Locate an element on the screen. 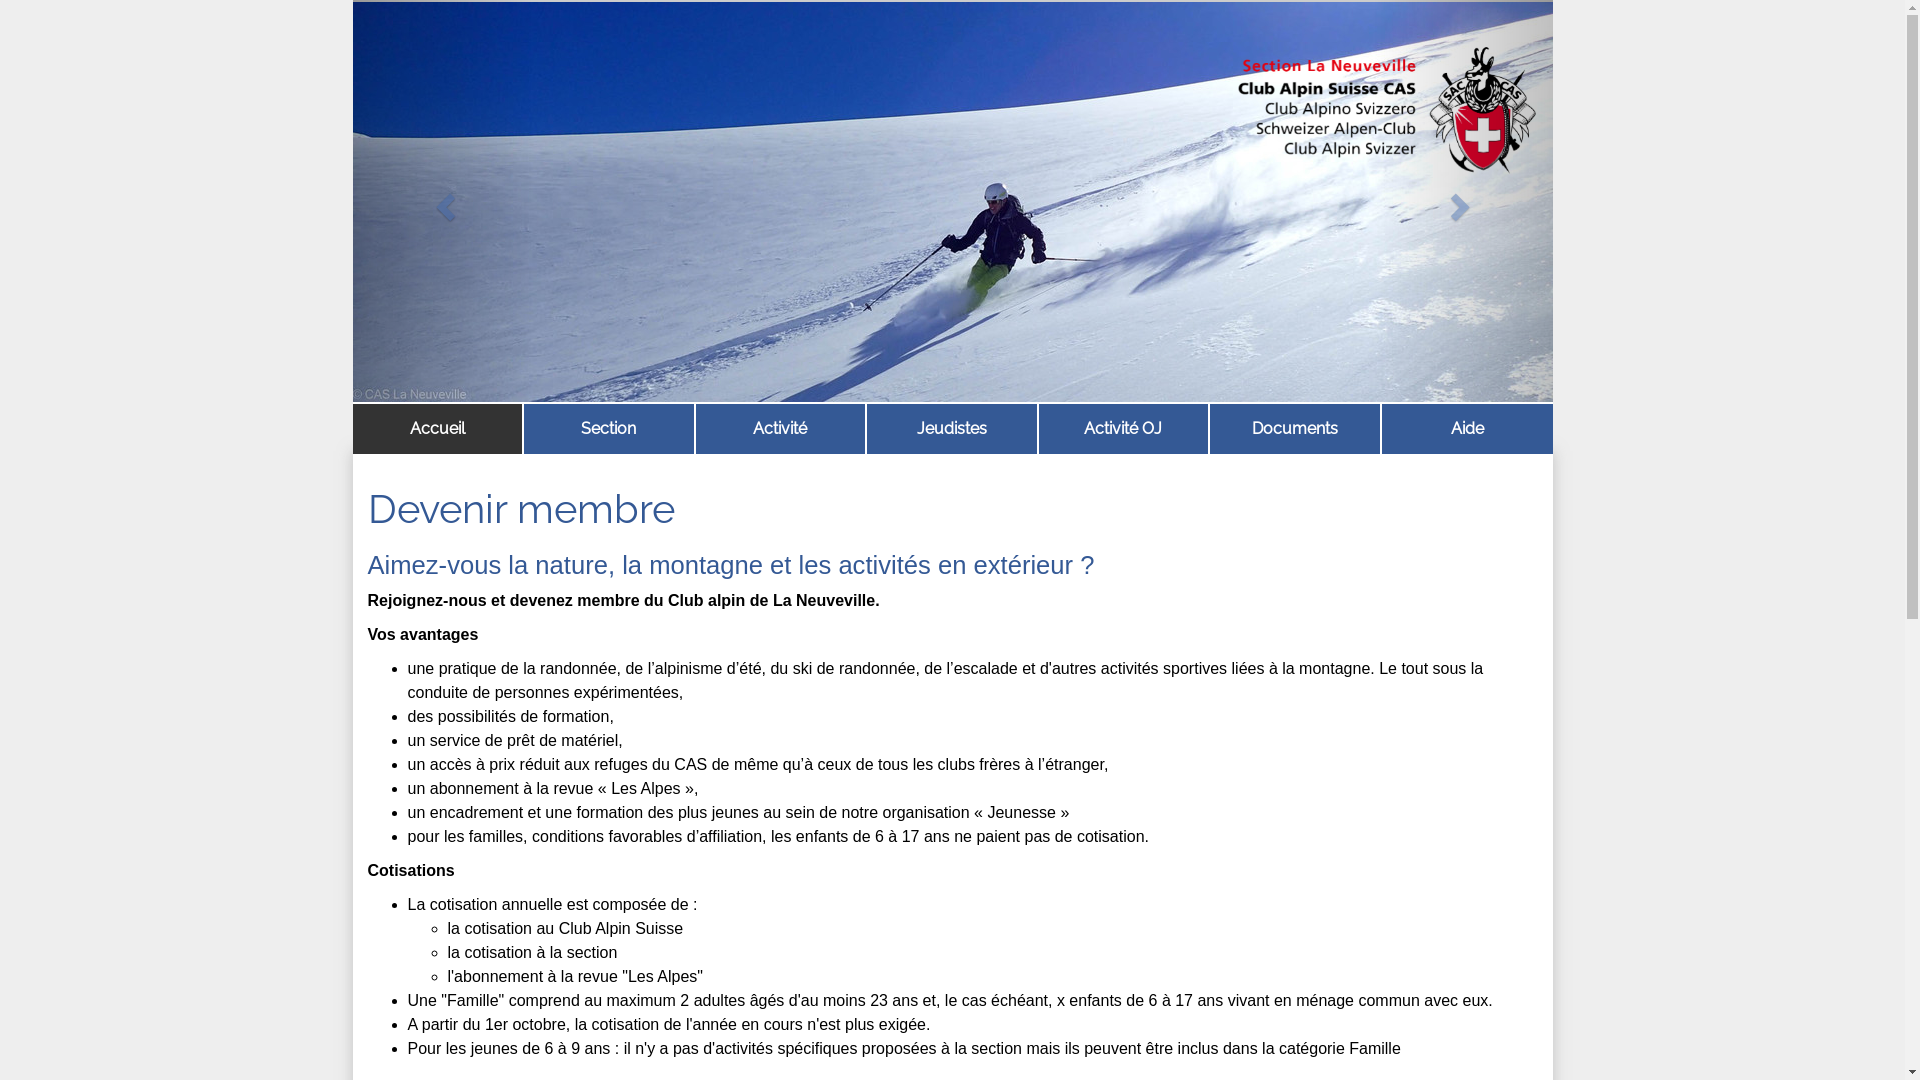 This screenshot has height=1080, width=1920. Documents is located at coordinates (1295, 429).